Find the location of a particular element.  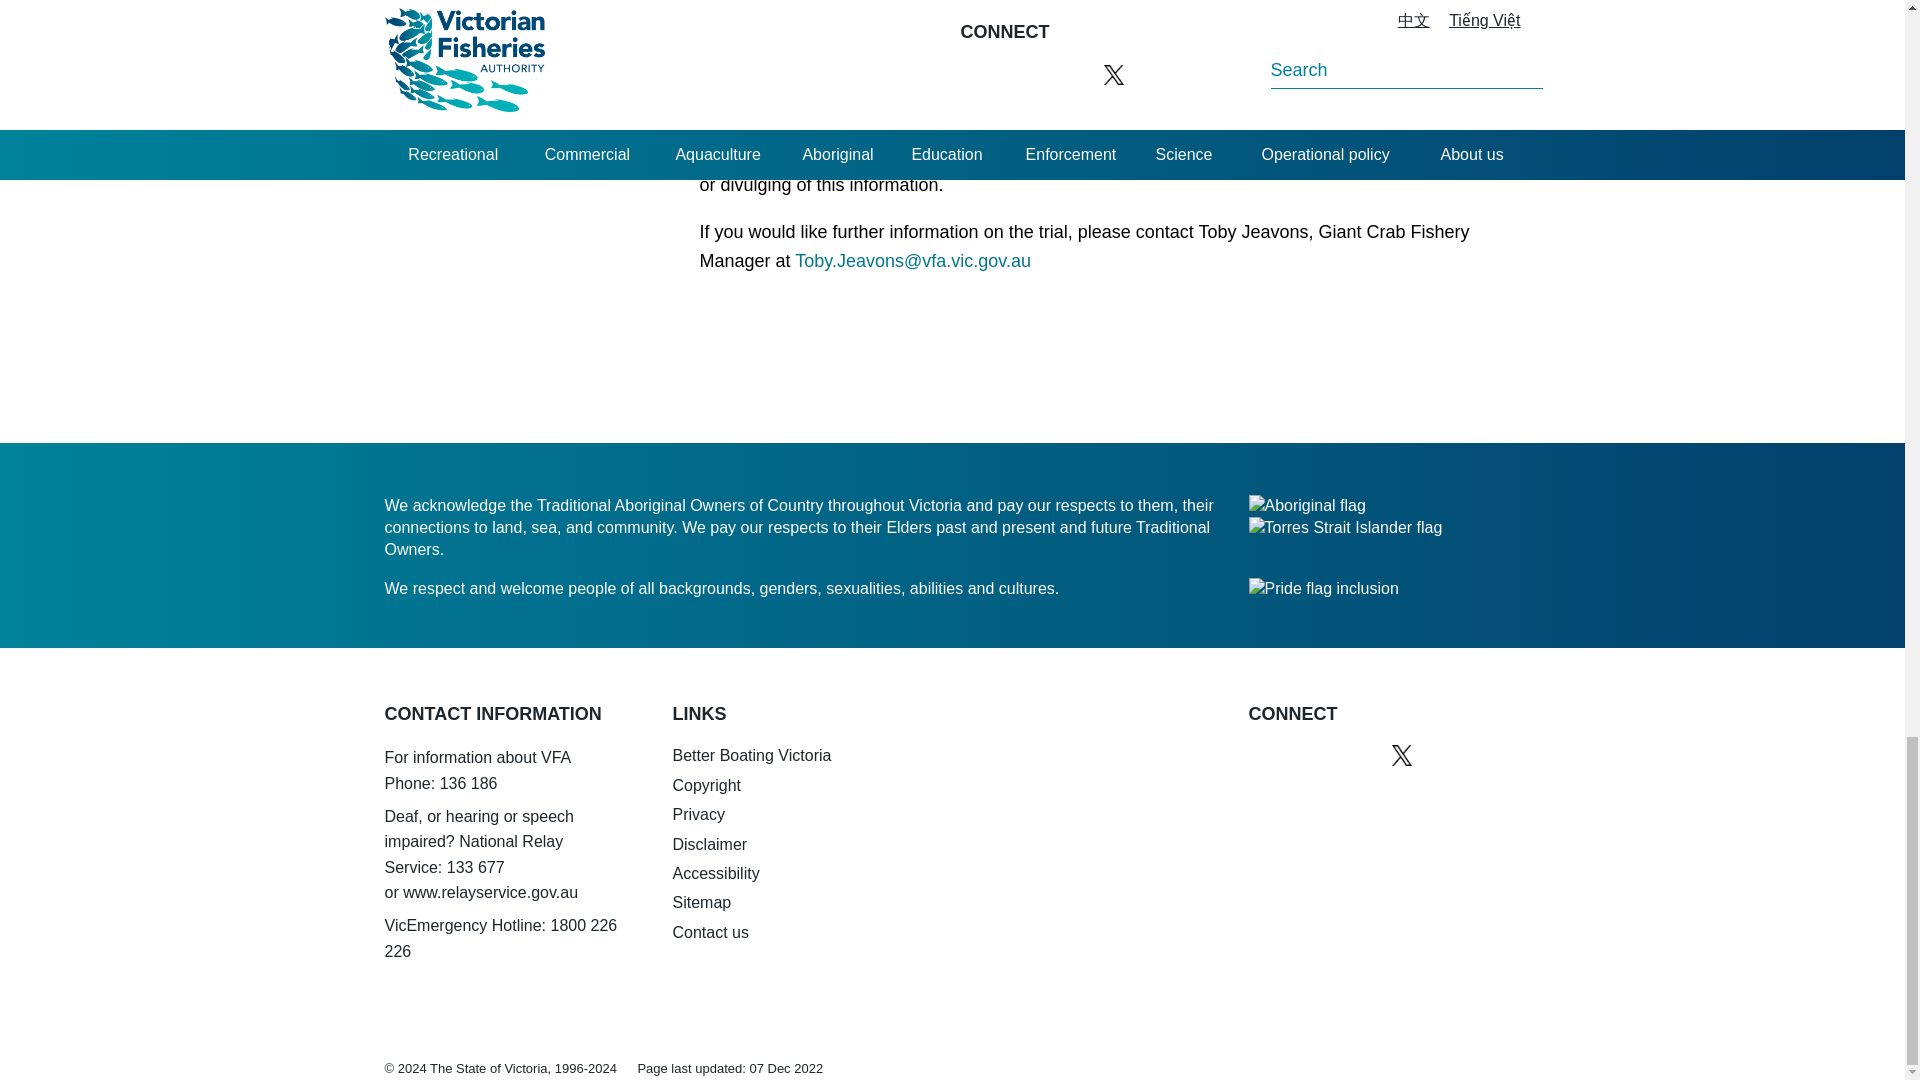

Instagram is located at coordinates (1304, 754).